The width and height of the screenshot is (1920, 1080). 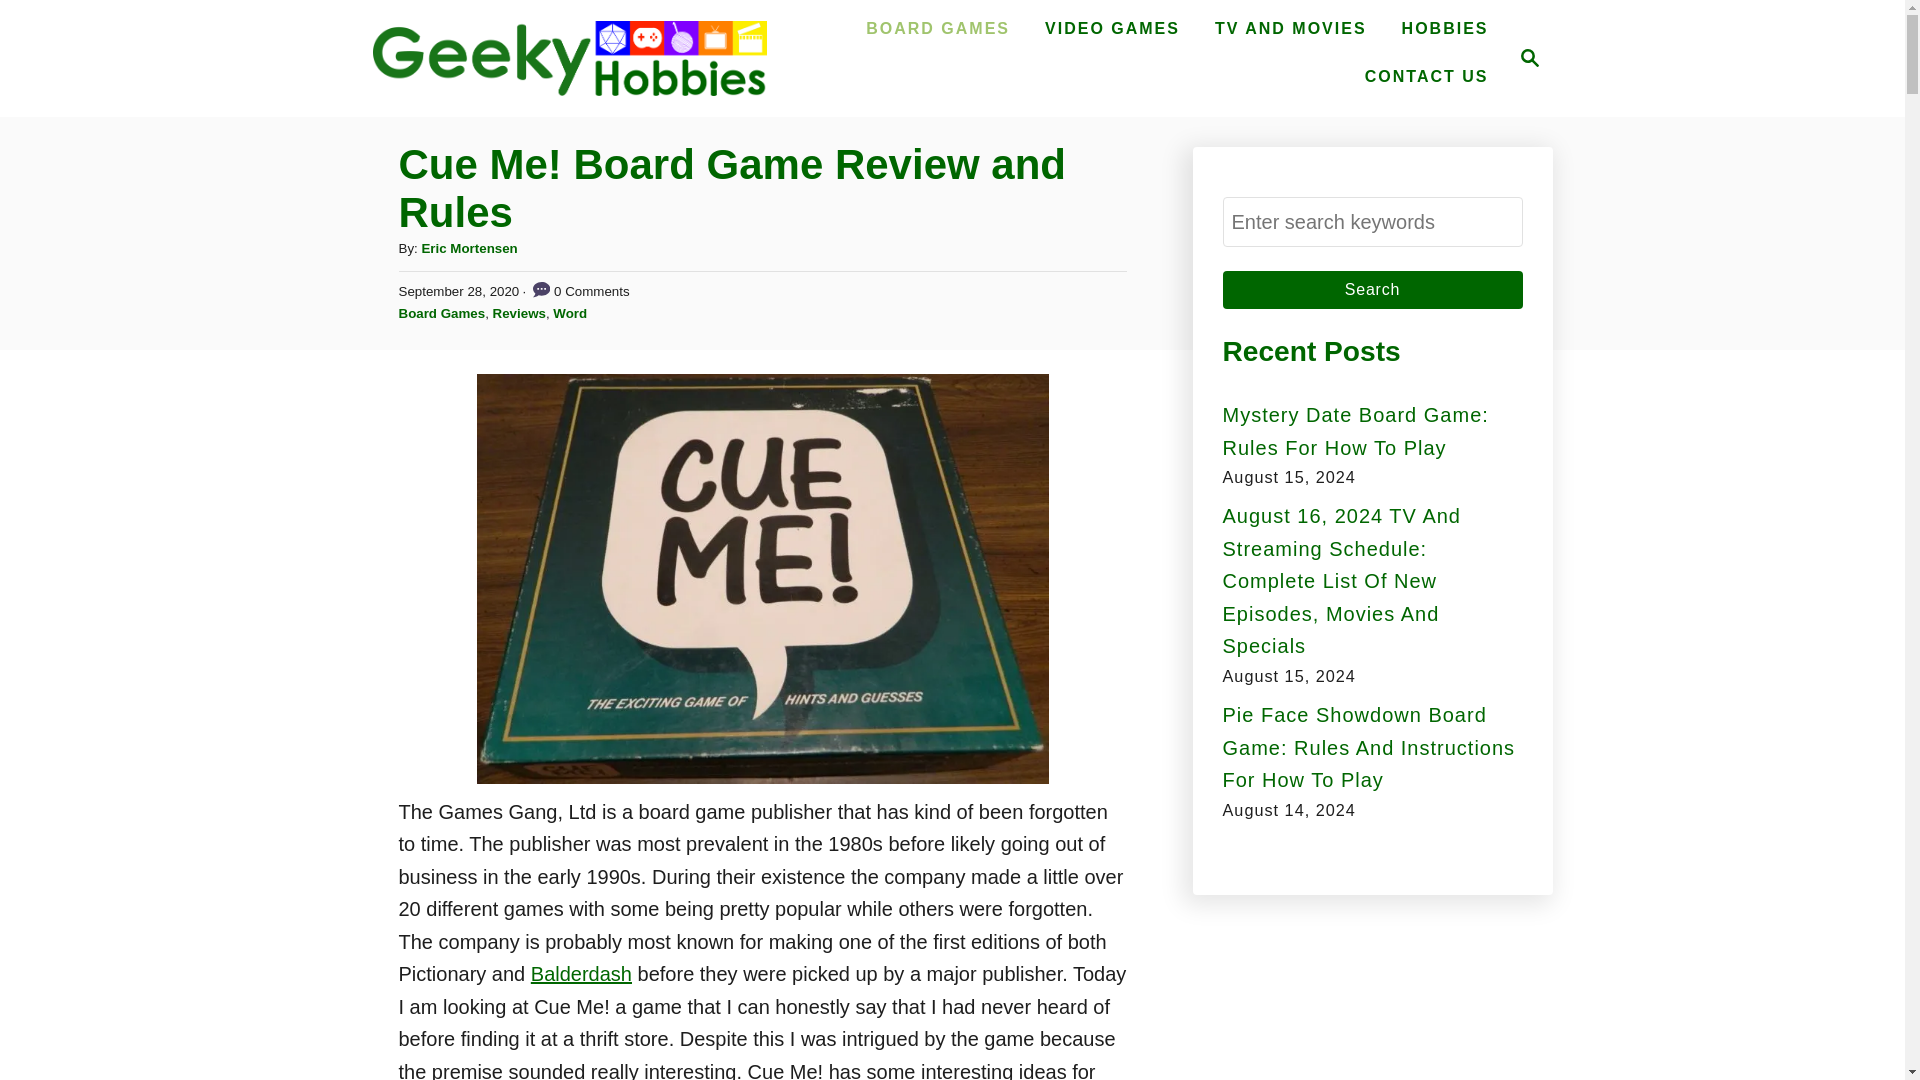 What do you see at coordinates (569, 58) in the screenshot?
I see `Search` at bounding box center [569, 58].